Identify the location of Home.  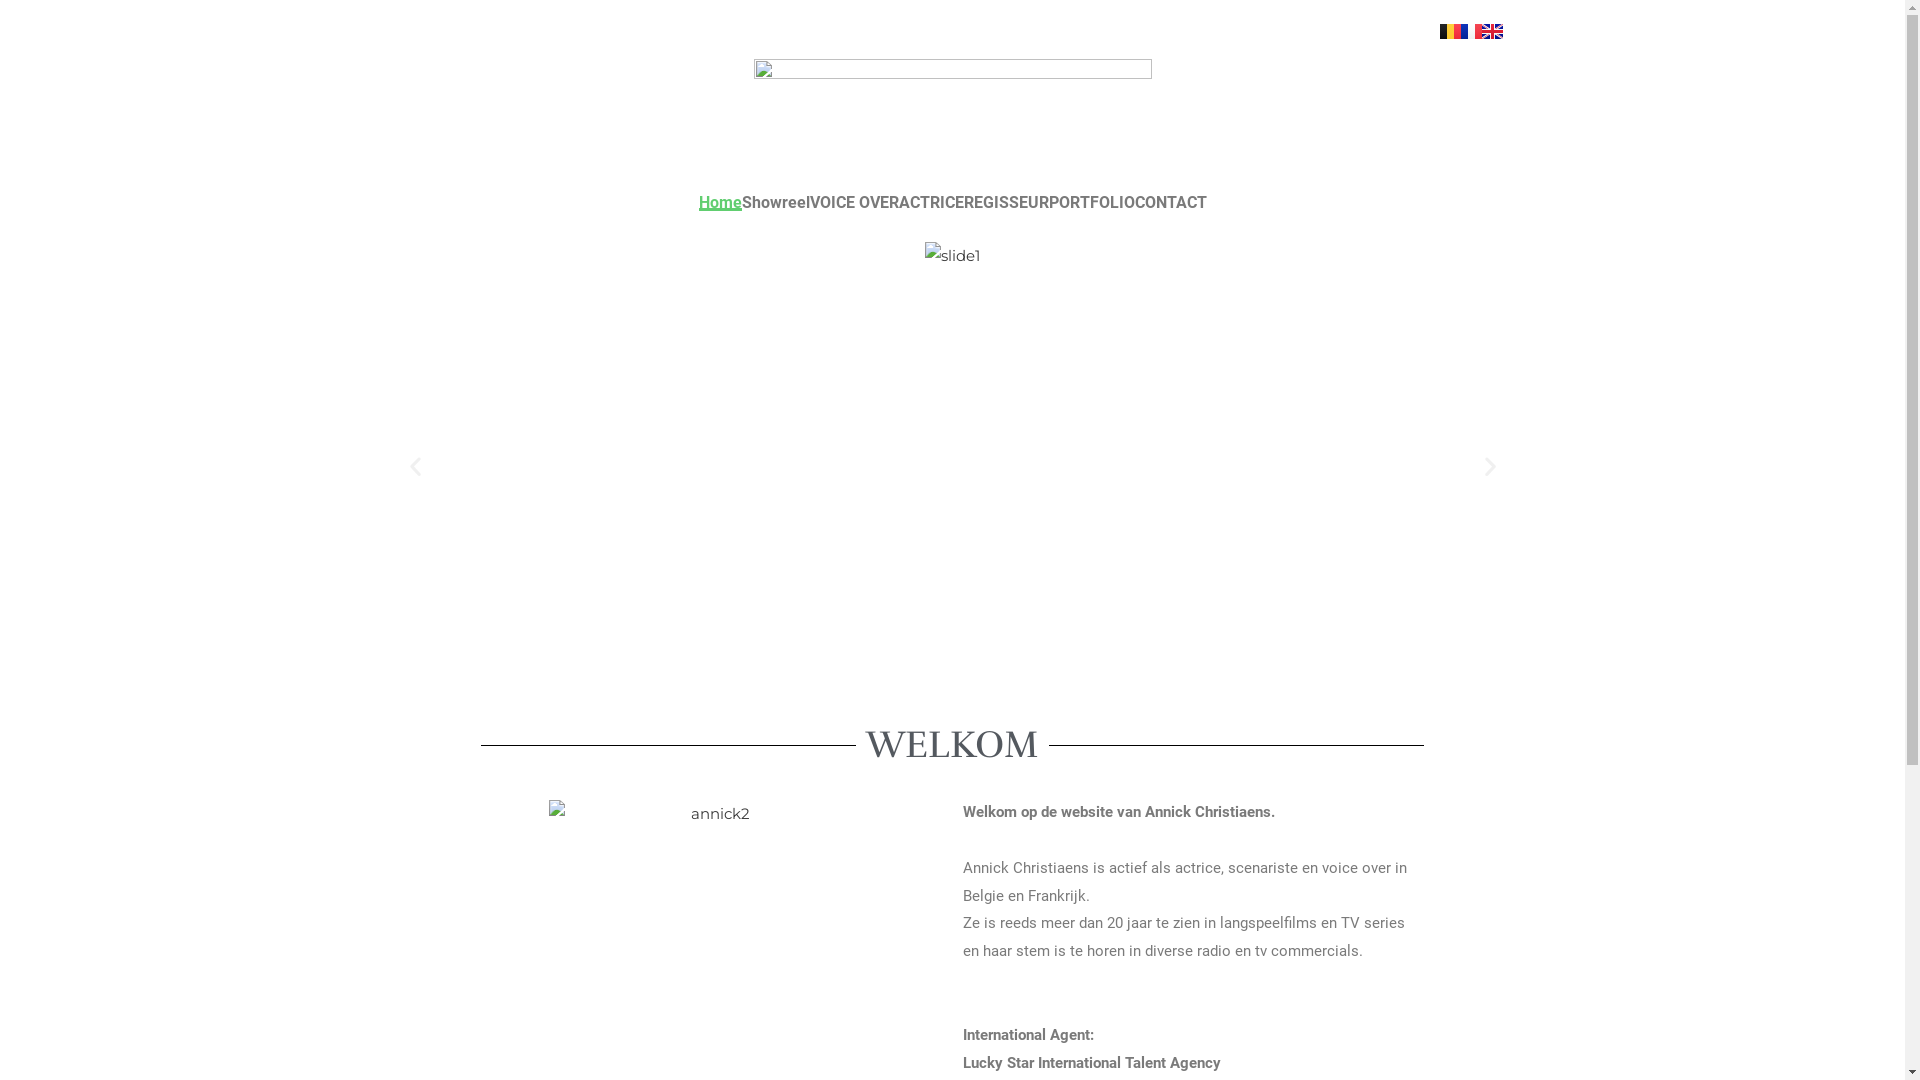
(720, 203).